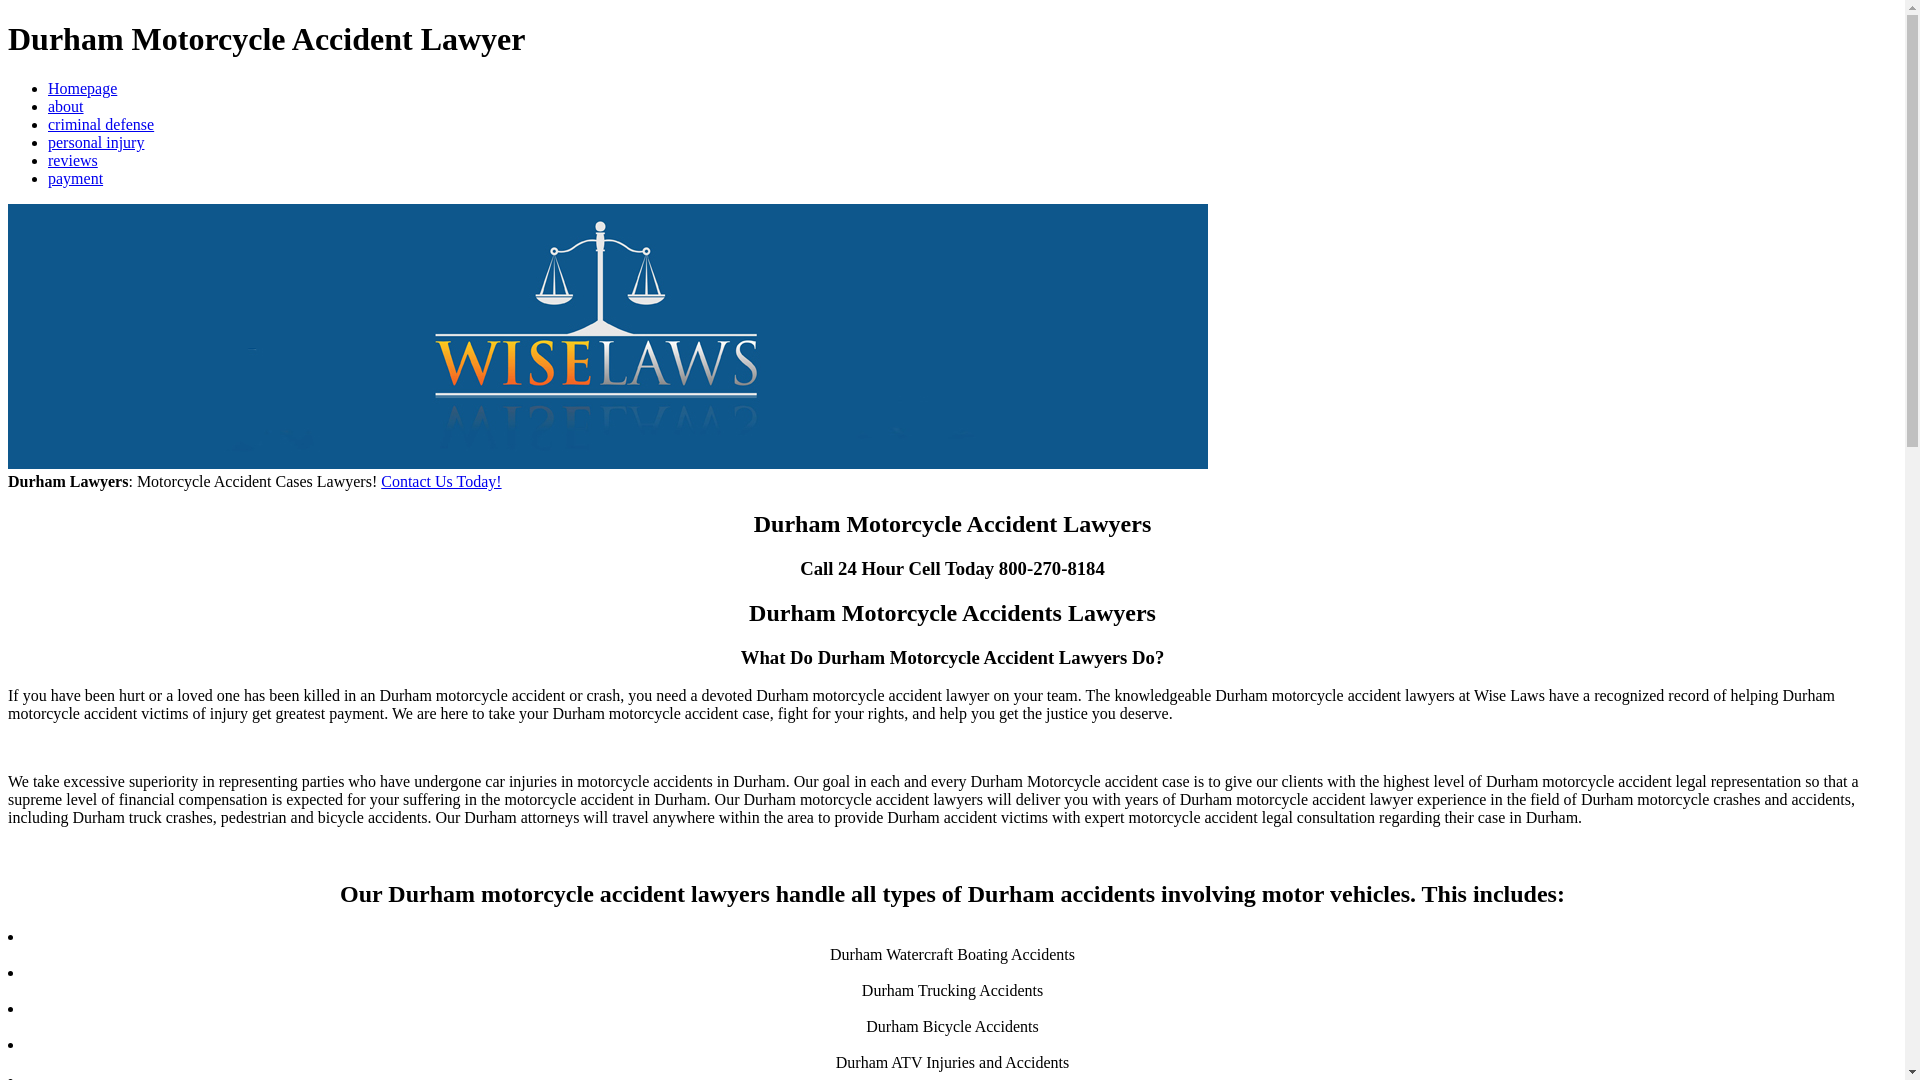 This screenshot has height=1080, width=1920. I want to click on payment, so click(76, 178).